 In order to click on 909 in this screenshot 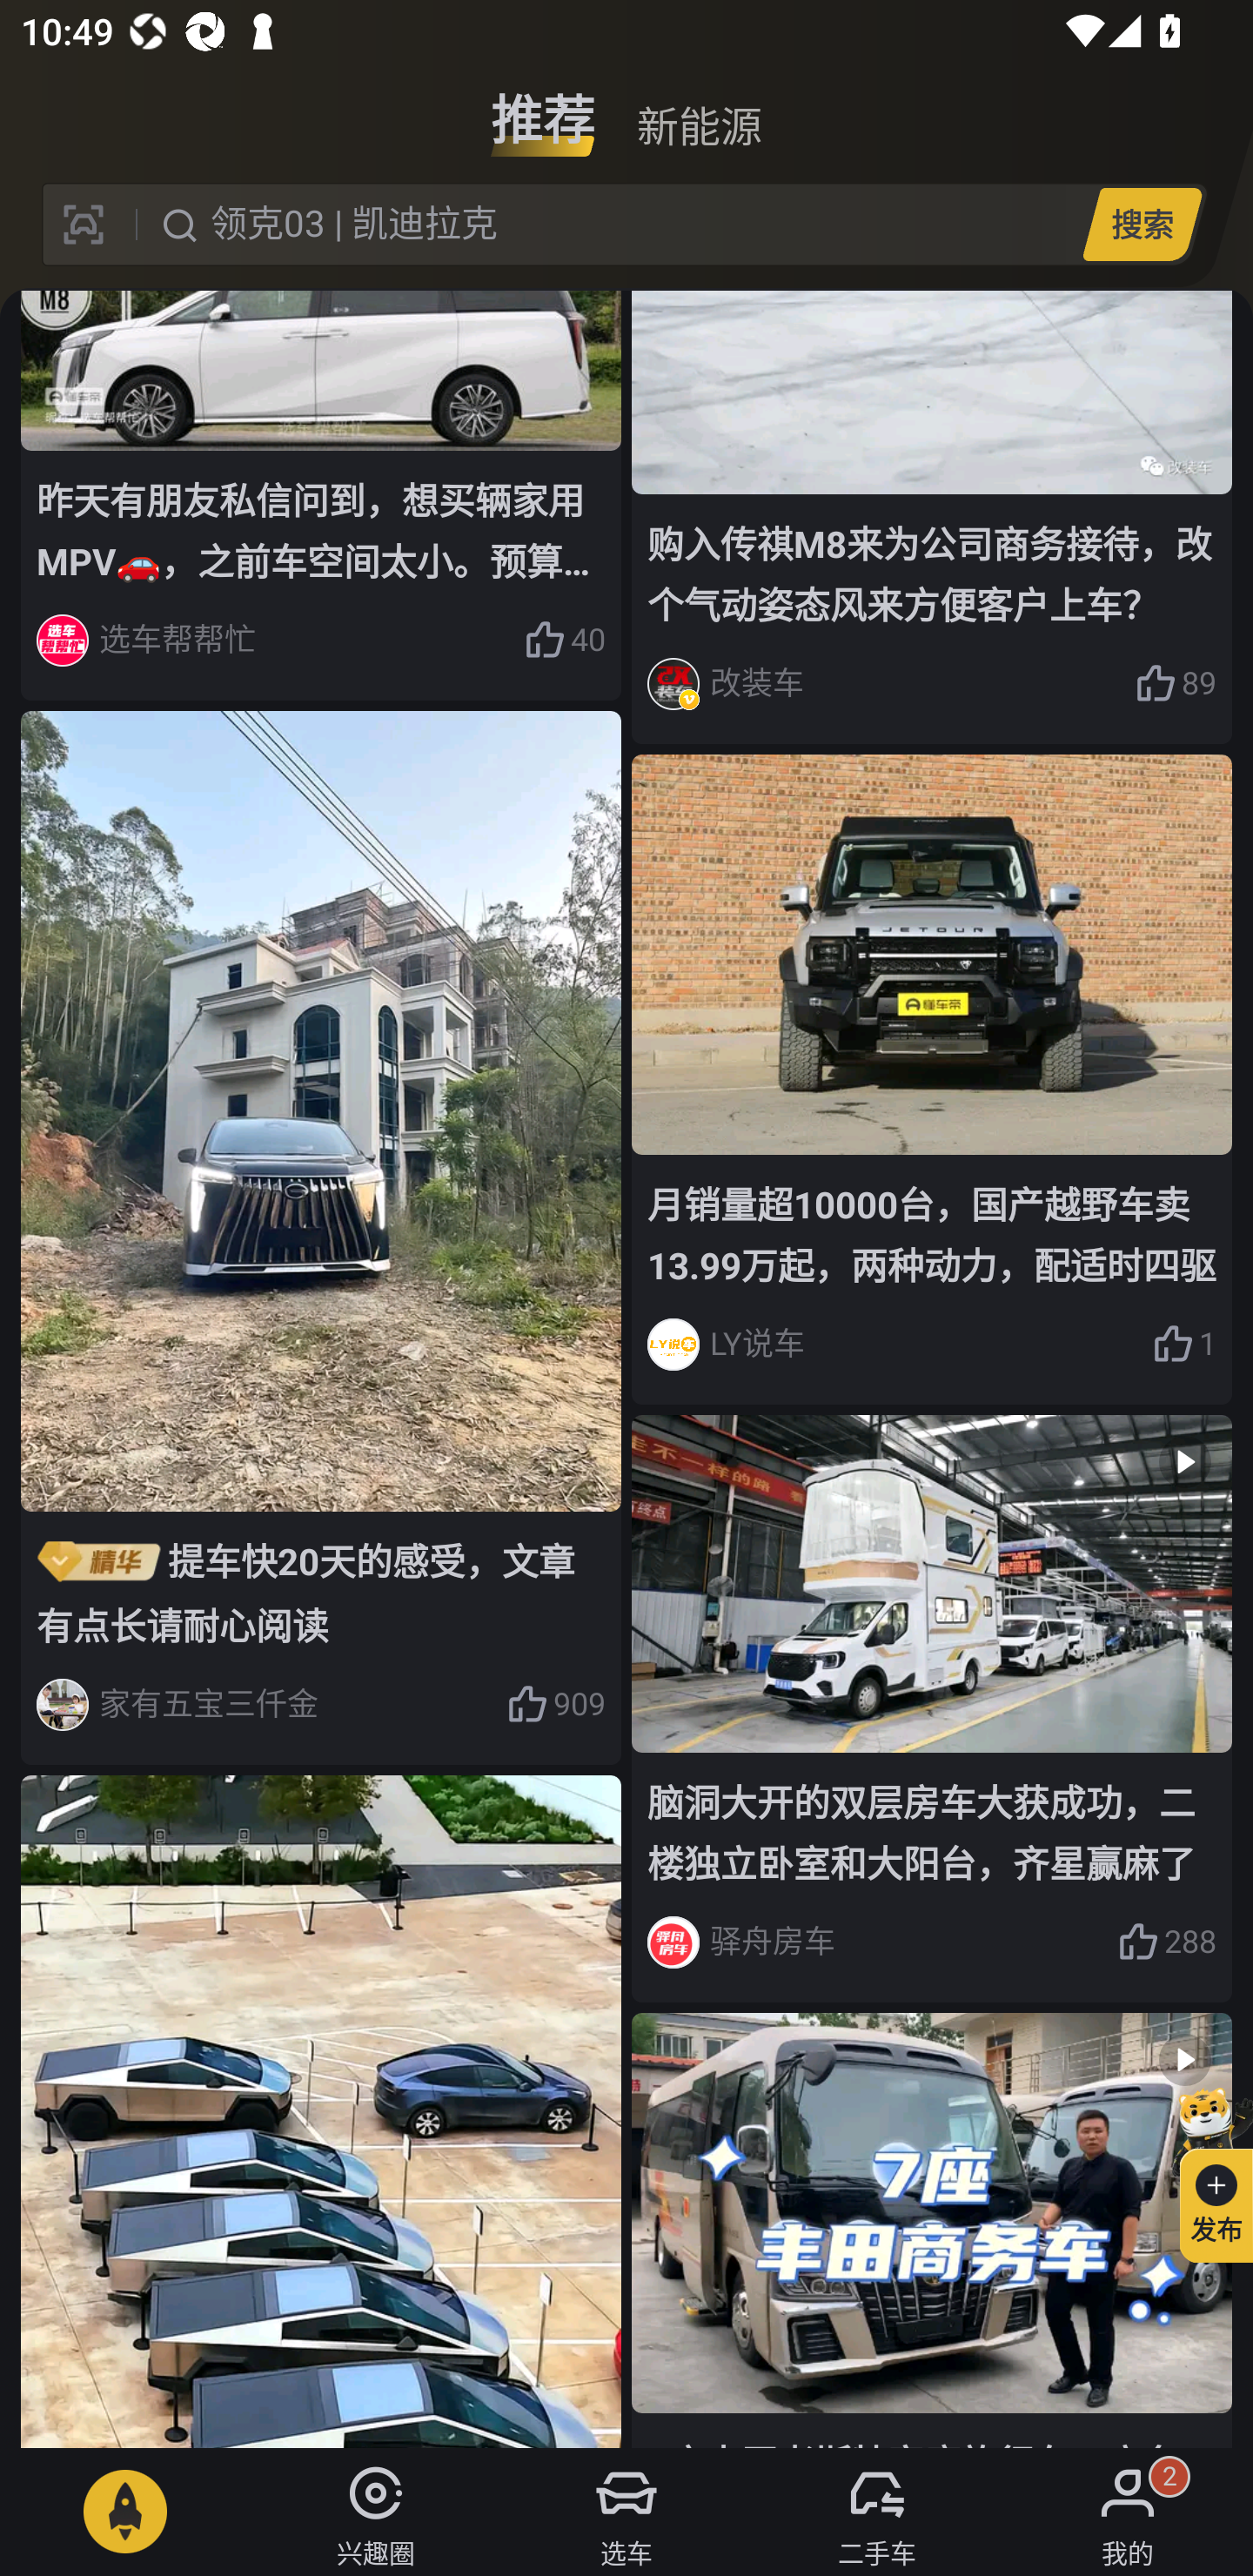, I will do `click(555, 1705)`.